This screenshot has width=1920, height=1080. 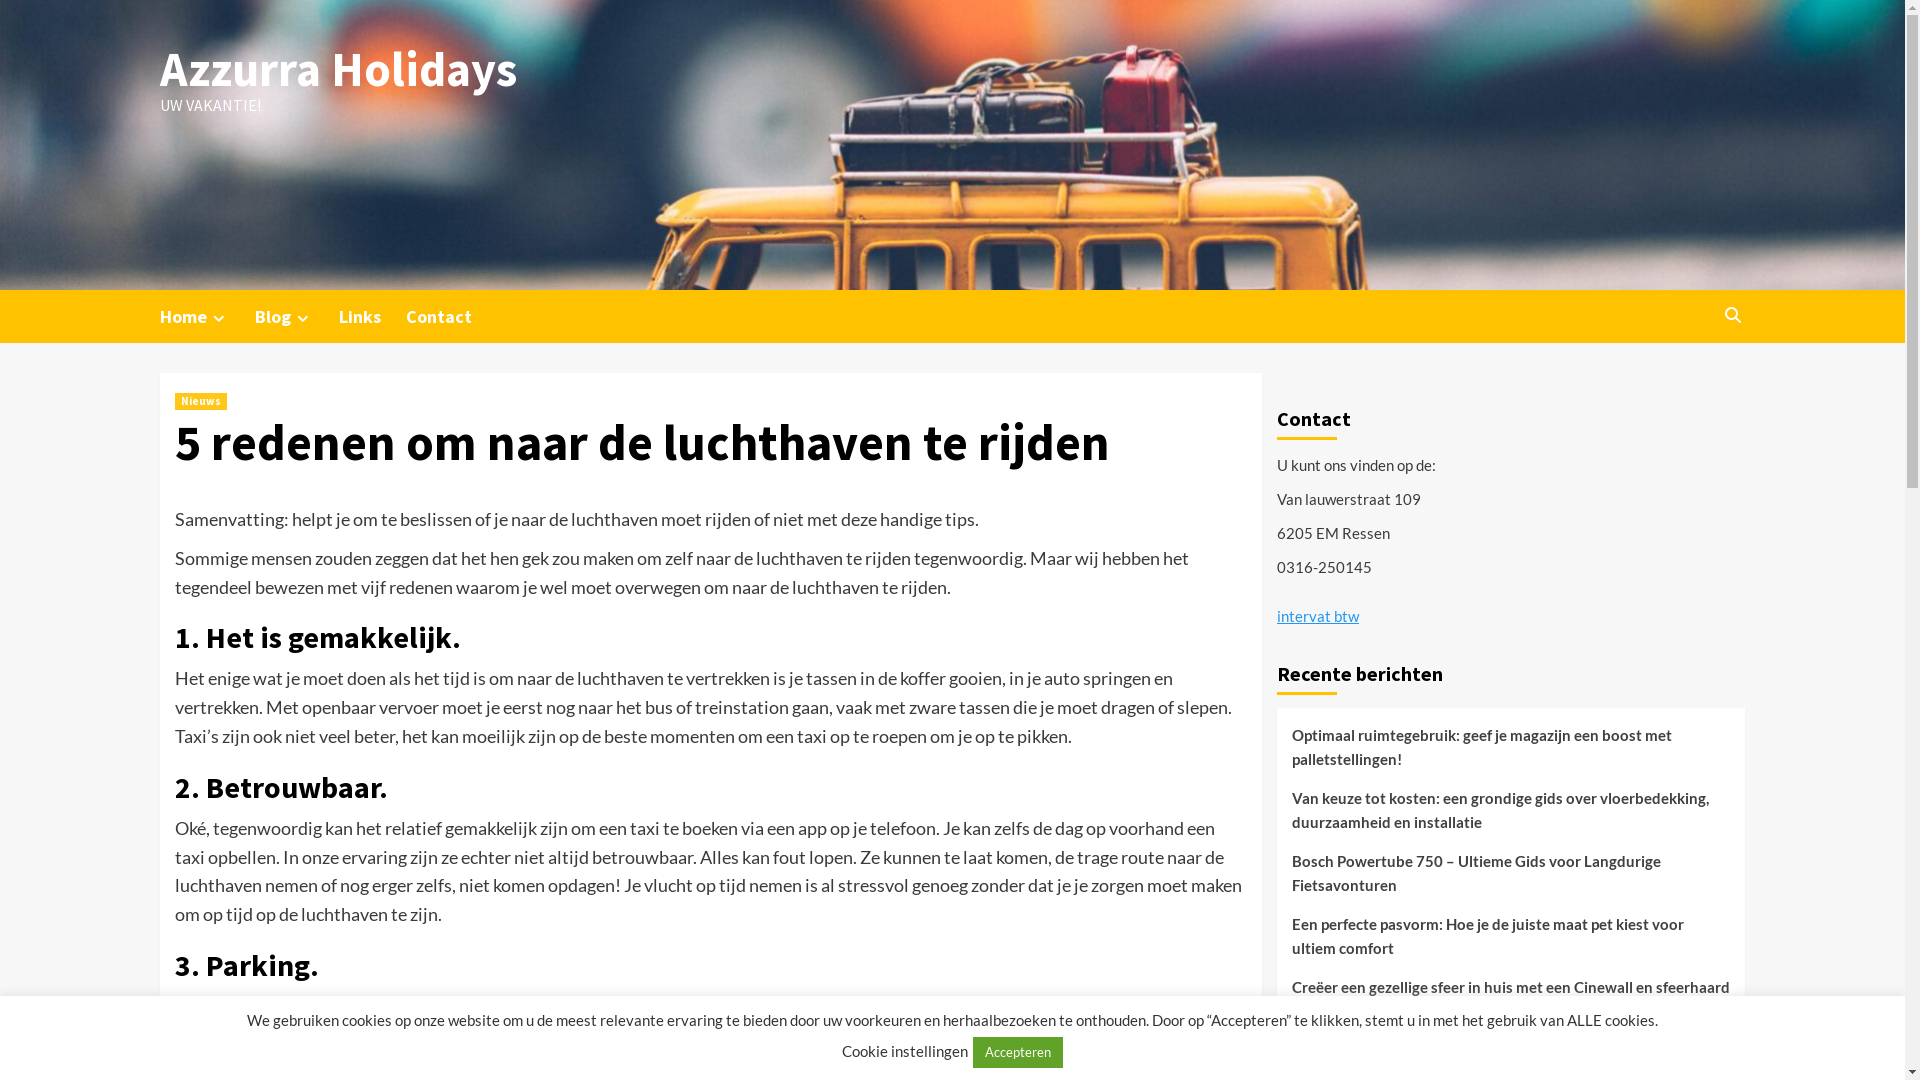 What do you see at coordinates (1732, 316) in the screenshot?
I see `Search` at bounding box center [1732, 316].